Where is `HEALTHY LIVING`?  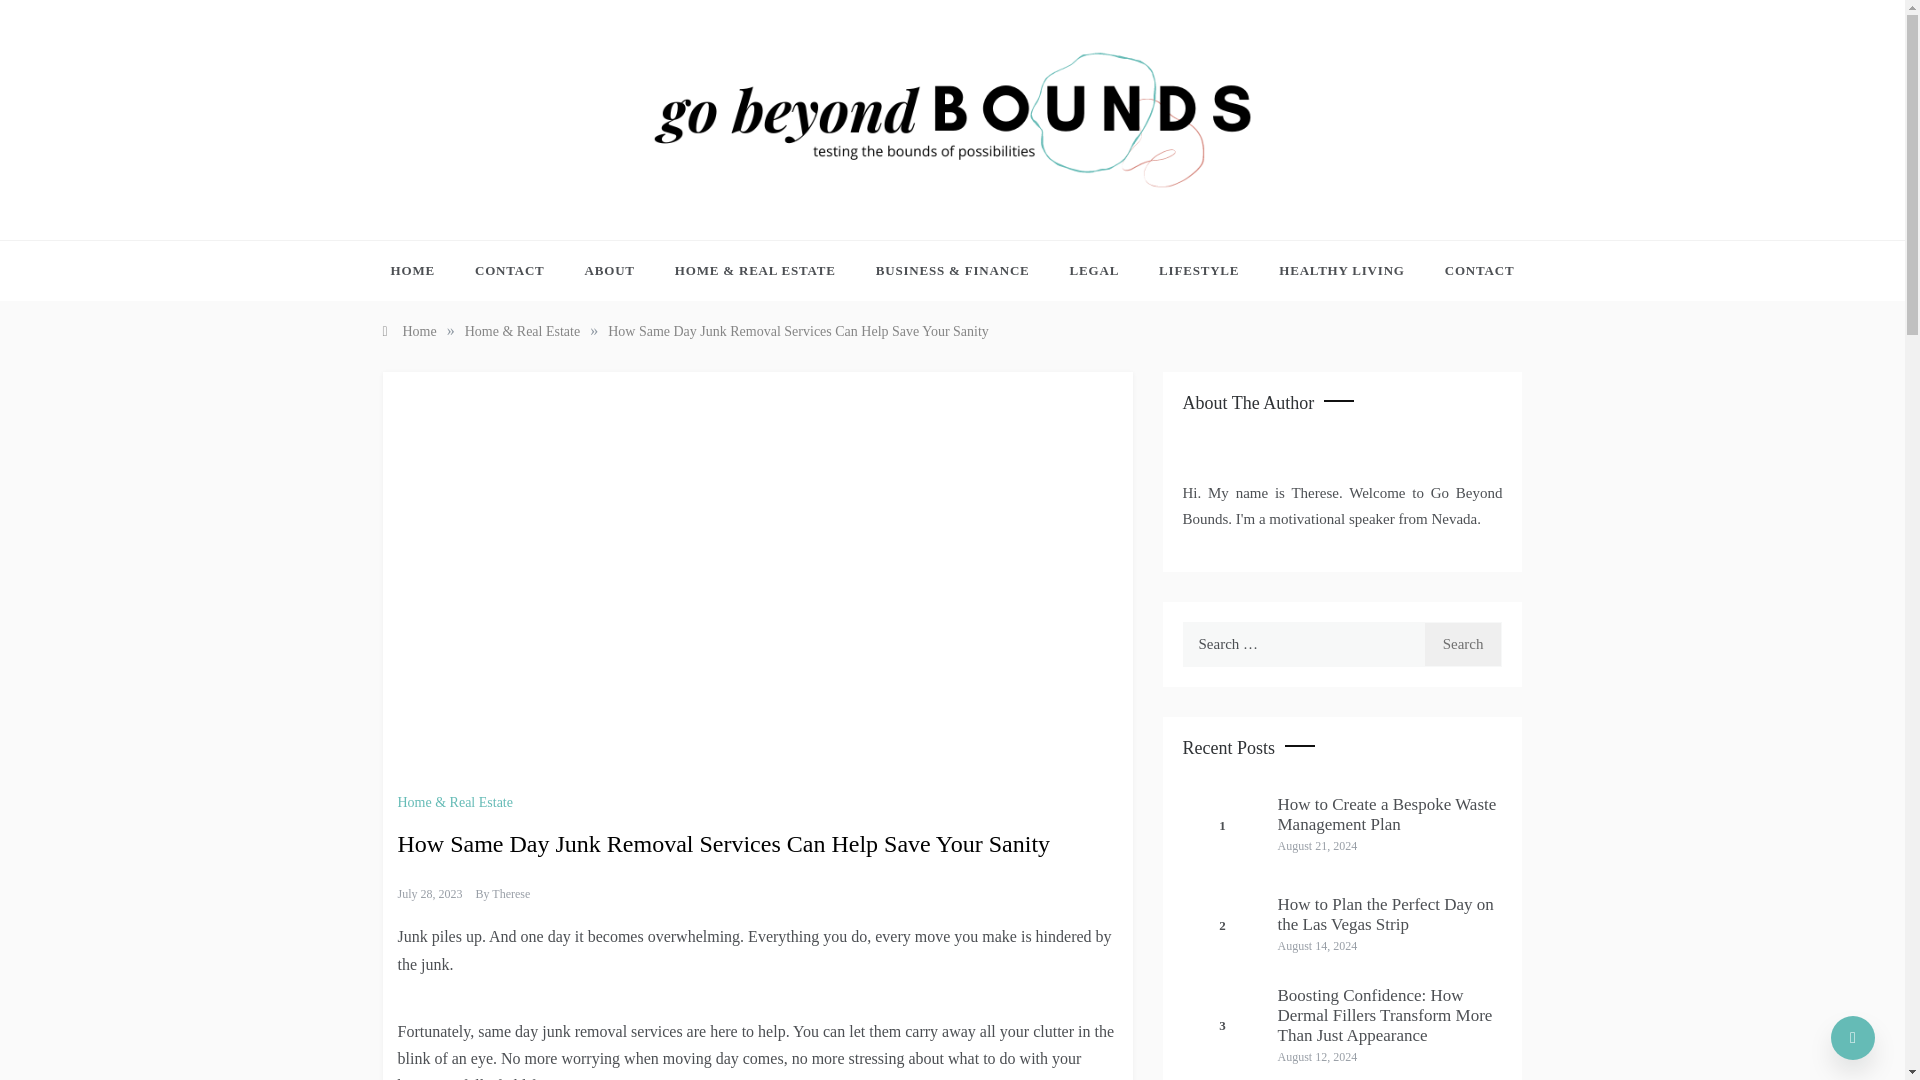
HEALTHY LIVING is located at coordinates (1342, 270).